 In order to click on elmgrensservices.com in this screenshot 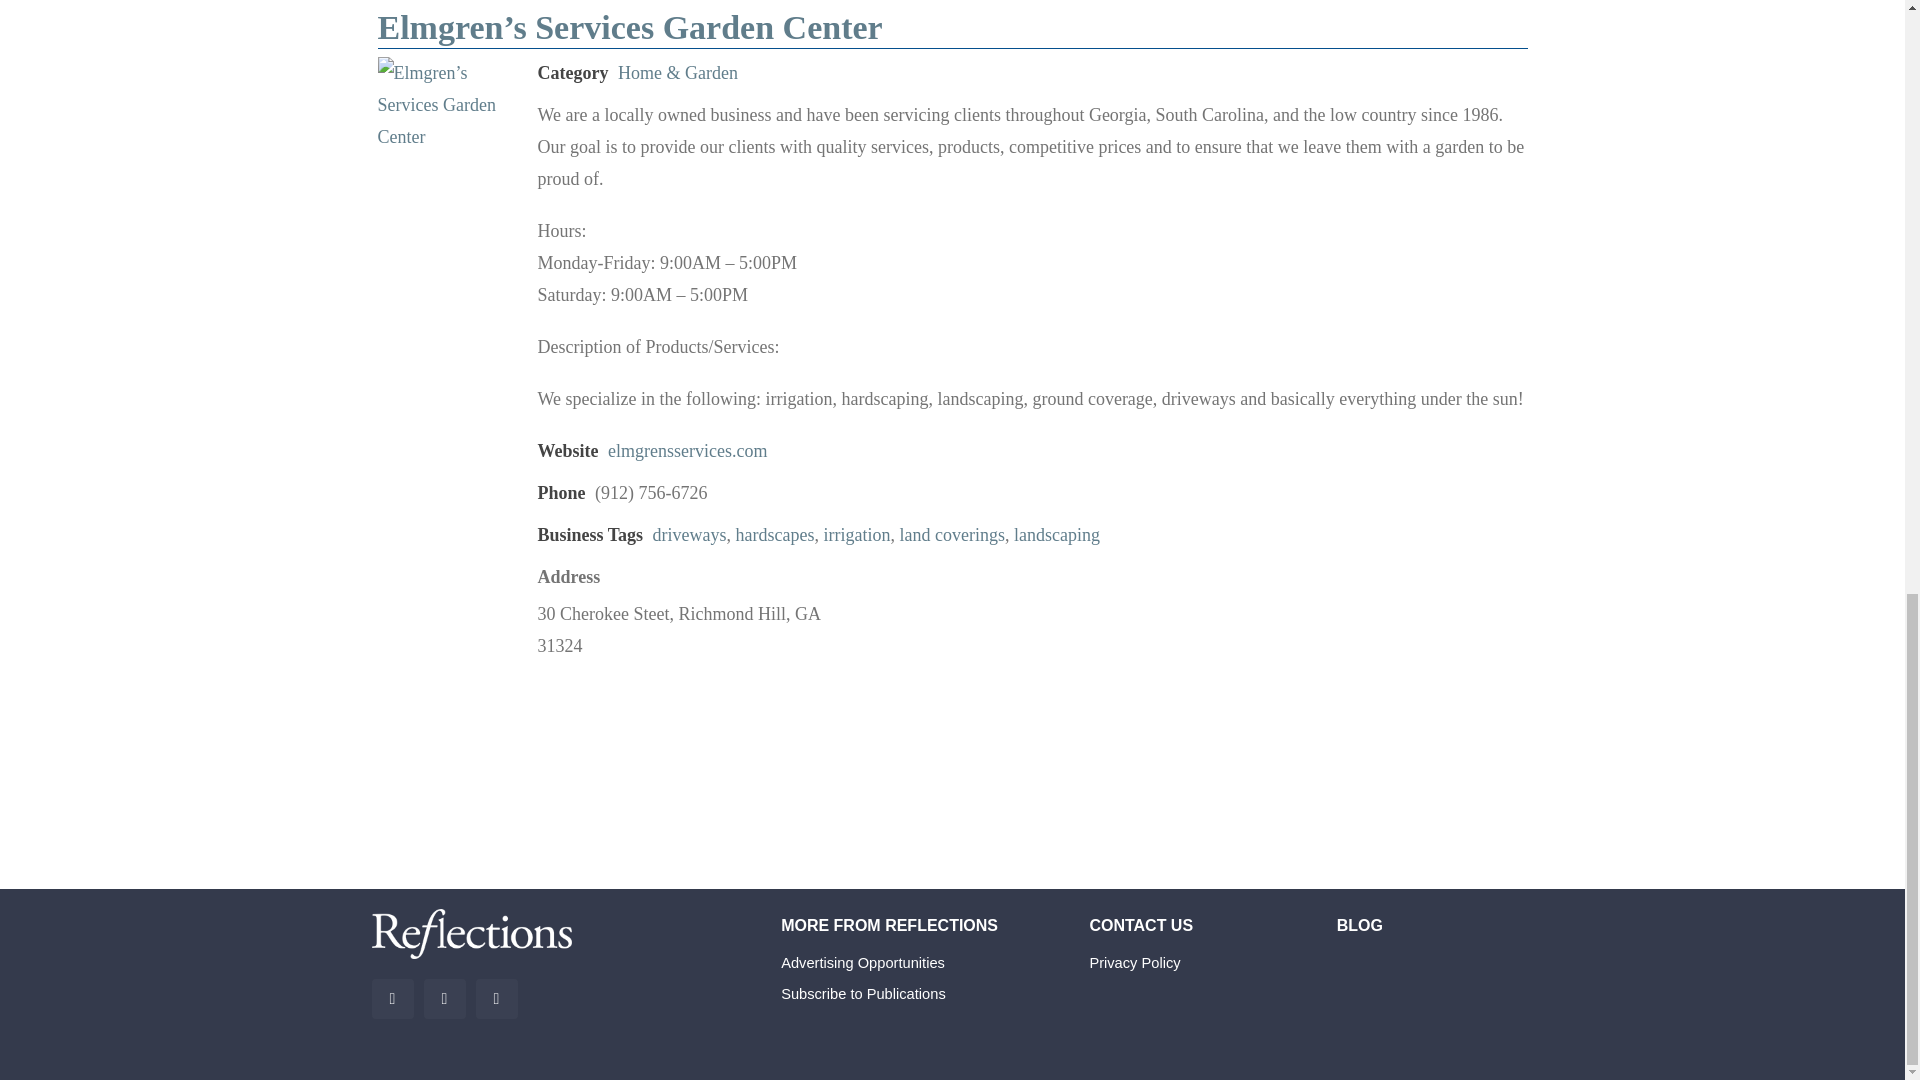, I will do `click(687, 450)`.